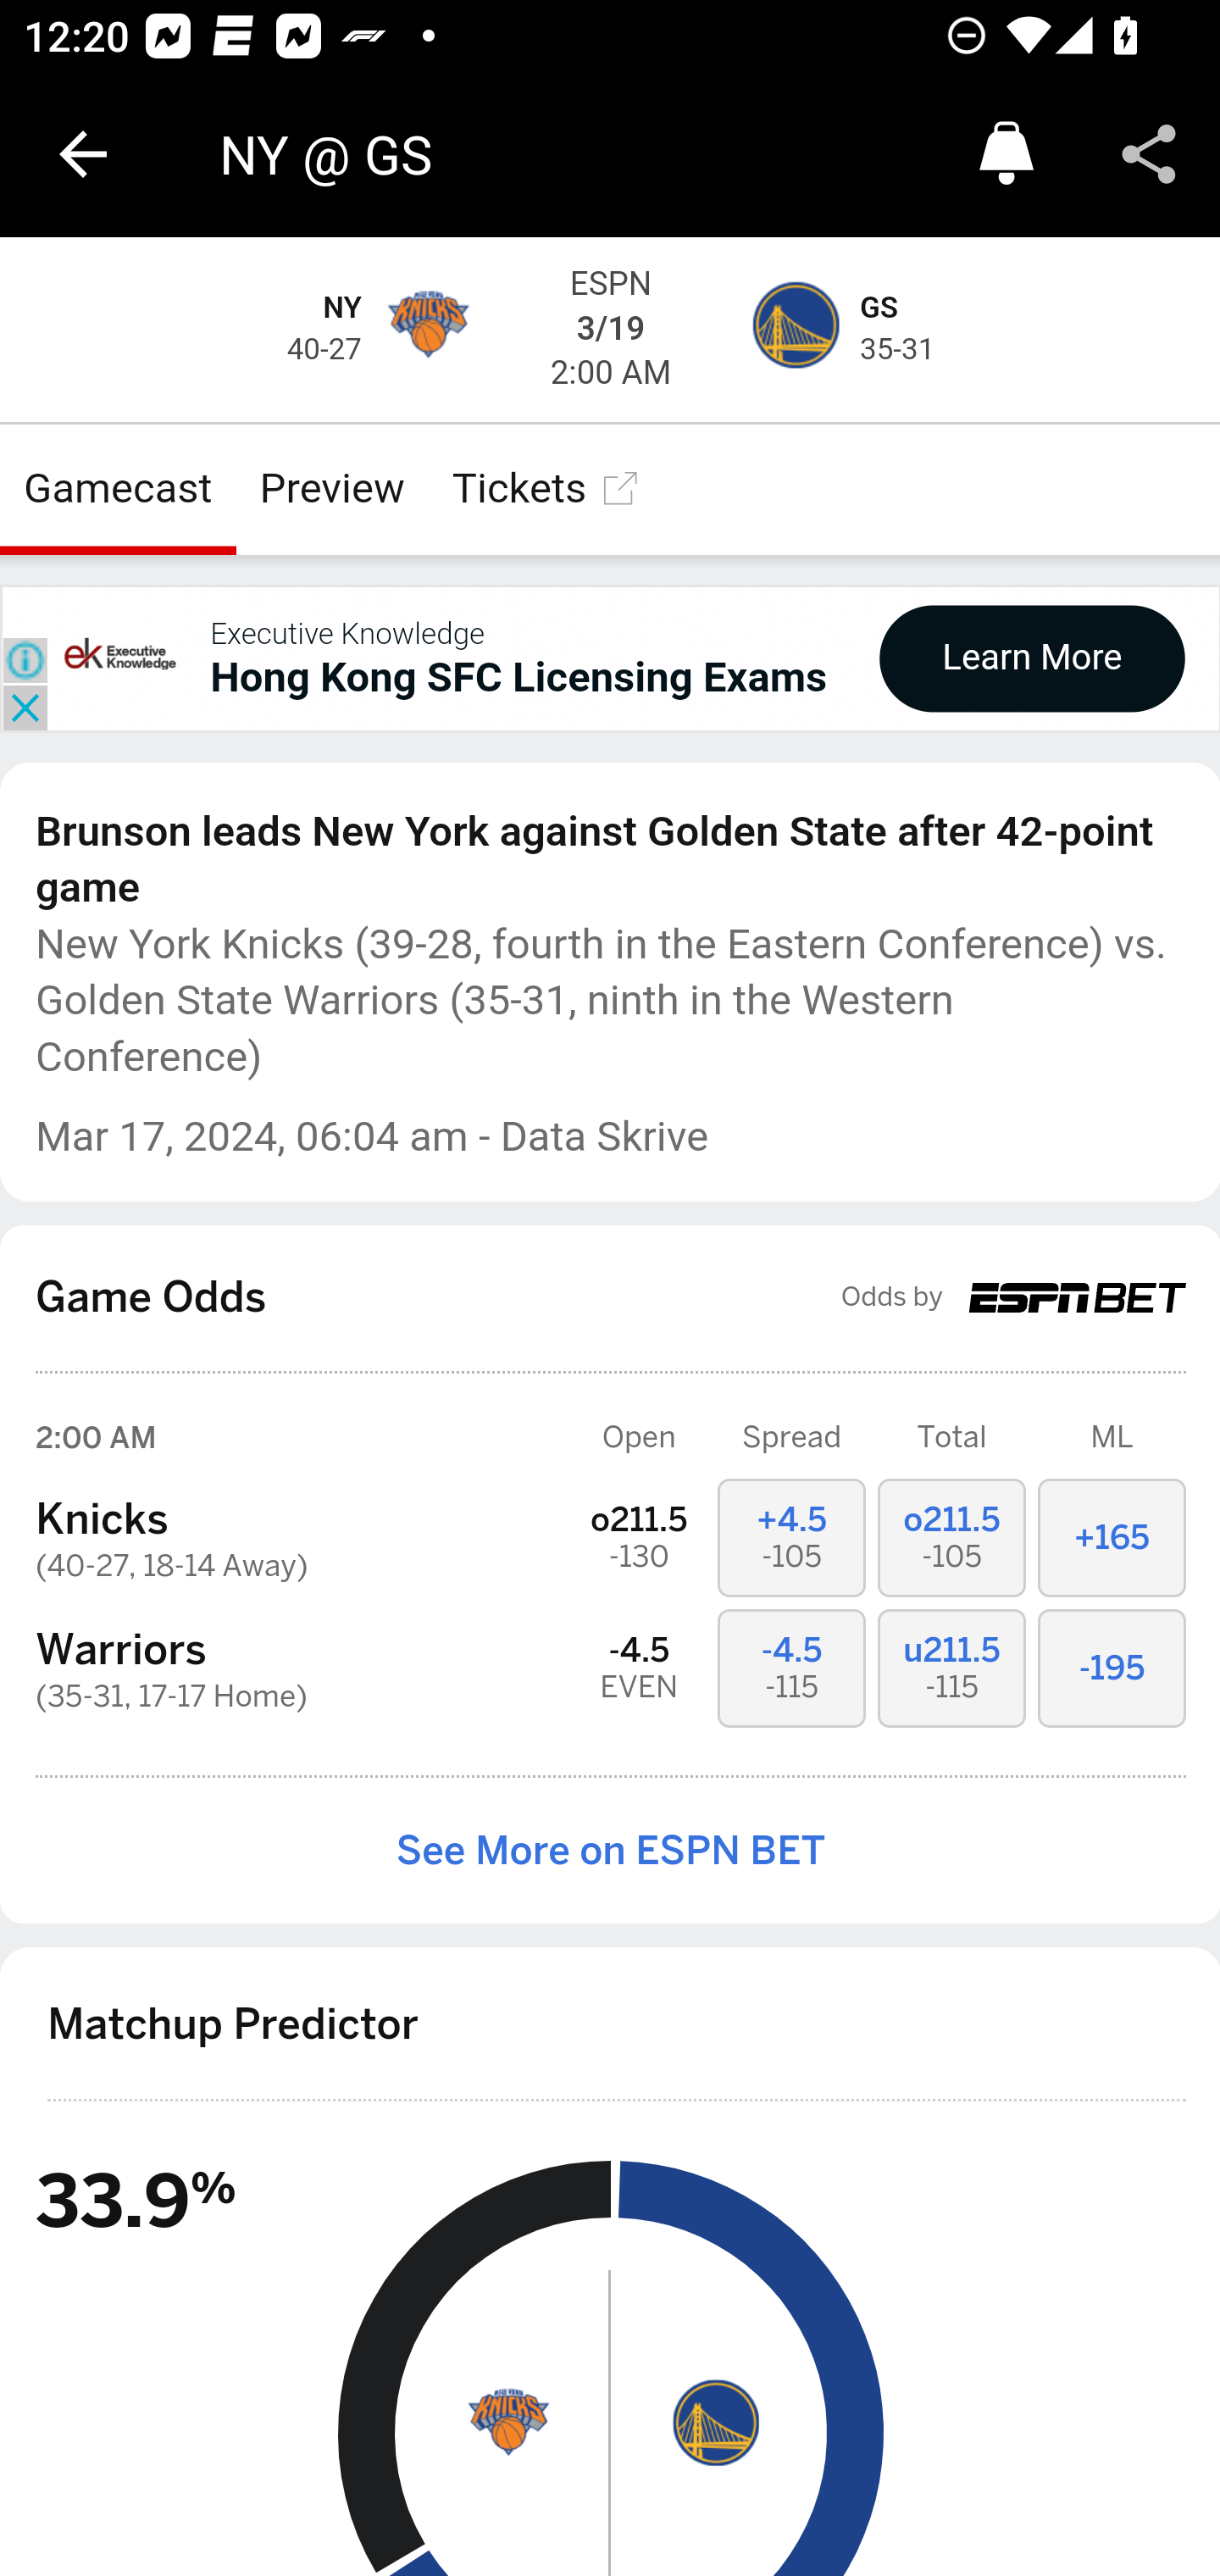 This screenshot has height=2576, width=1220. Describe the element at coordinates (518, 677) in the screenshot. I see `Hong Kong SFC Licensing Exams` at that location.